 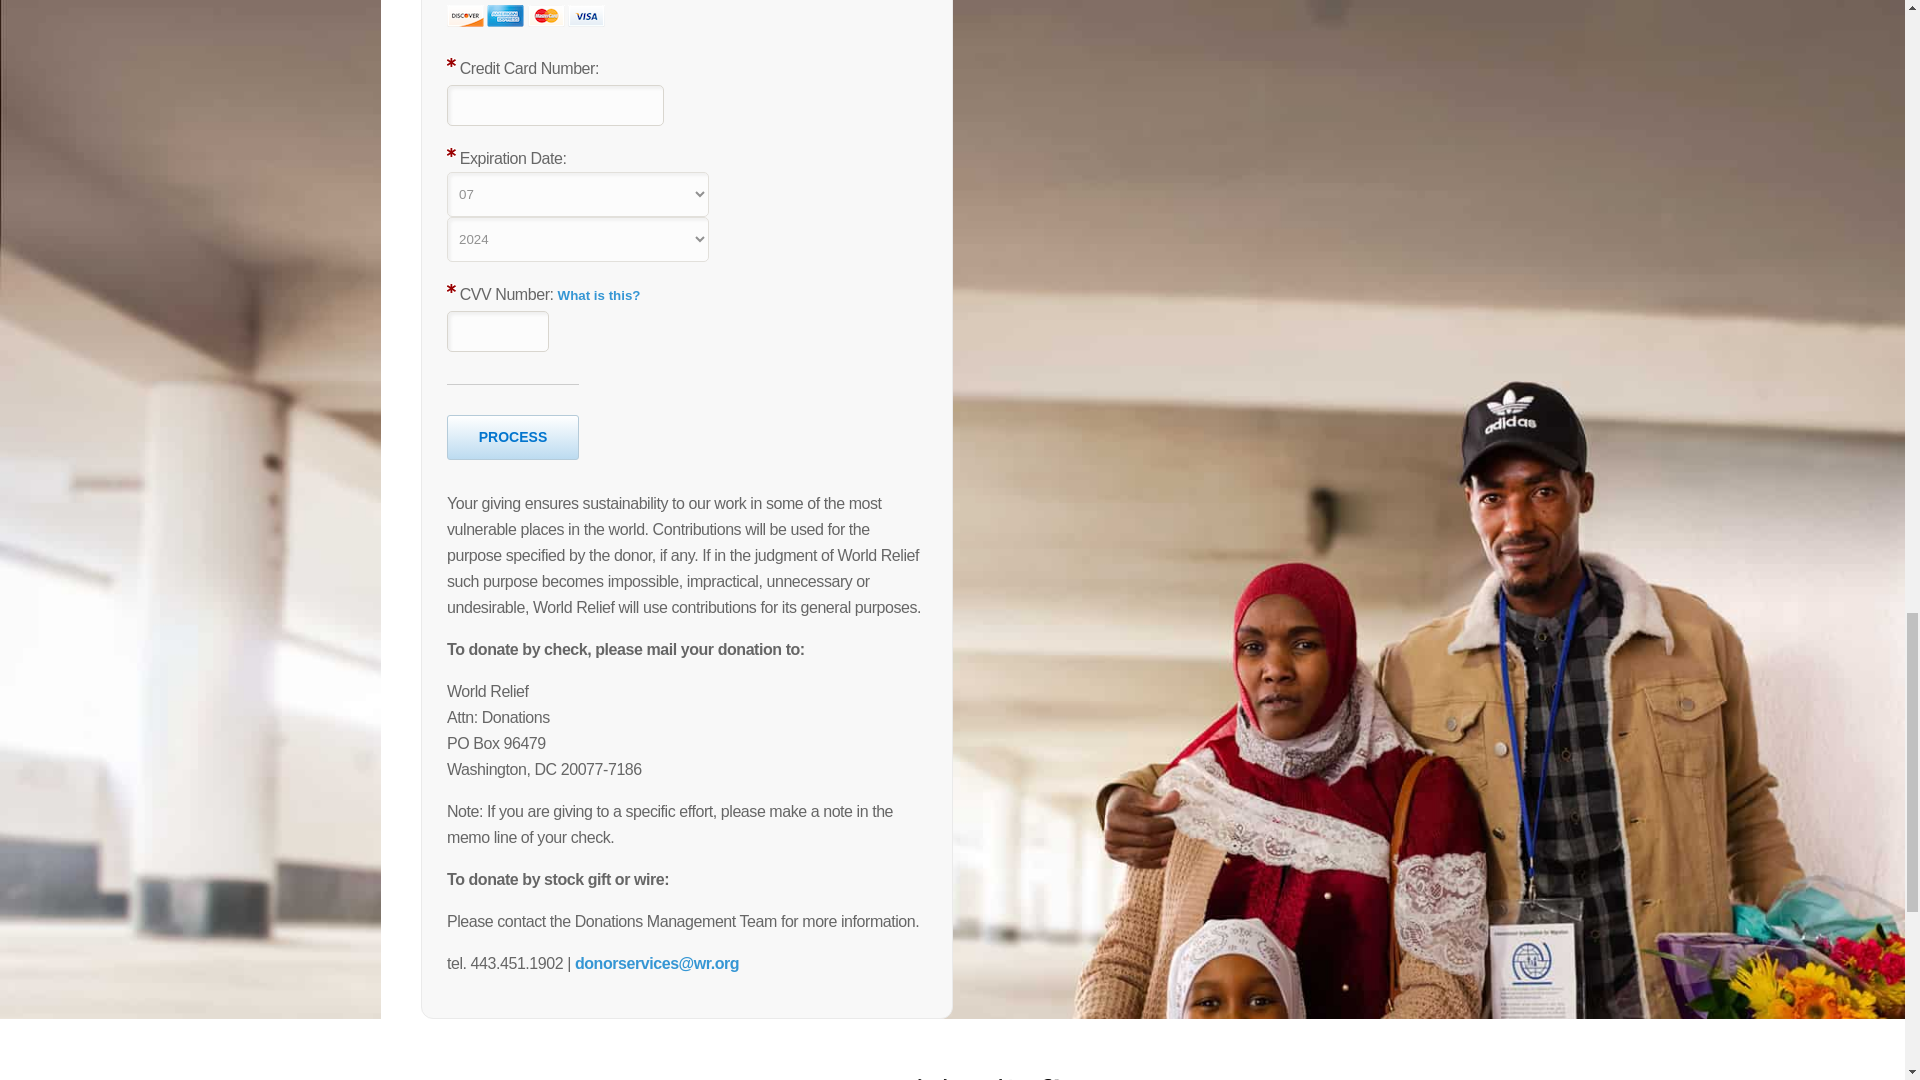 What do you see at coordinates (600, 296) in the screenshot?
I see `What is this?` at bounding box center [600, 296].